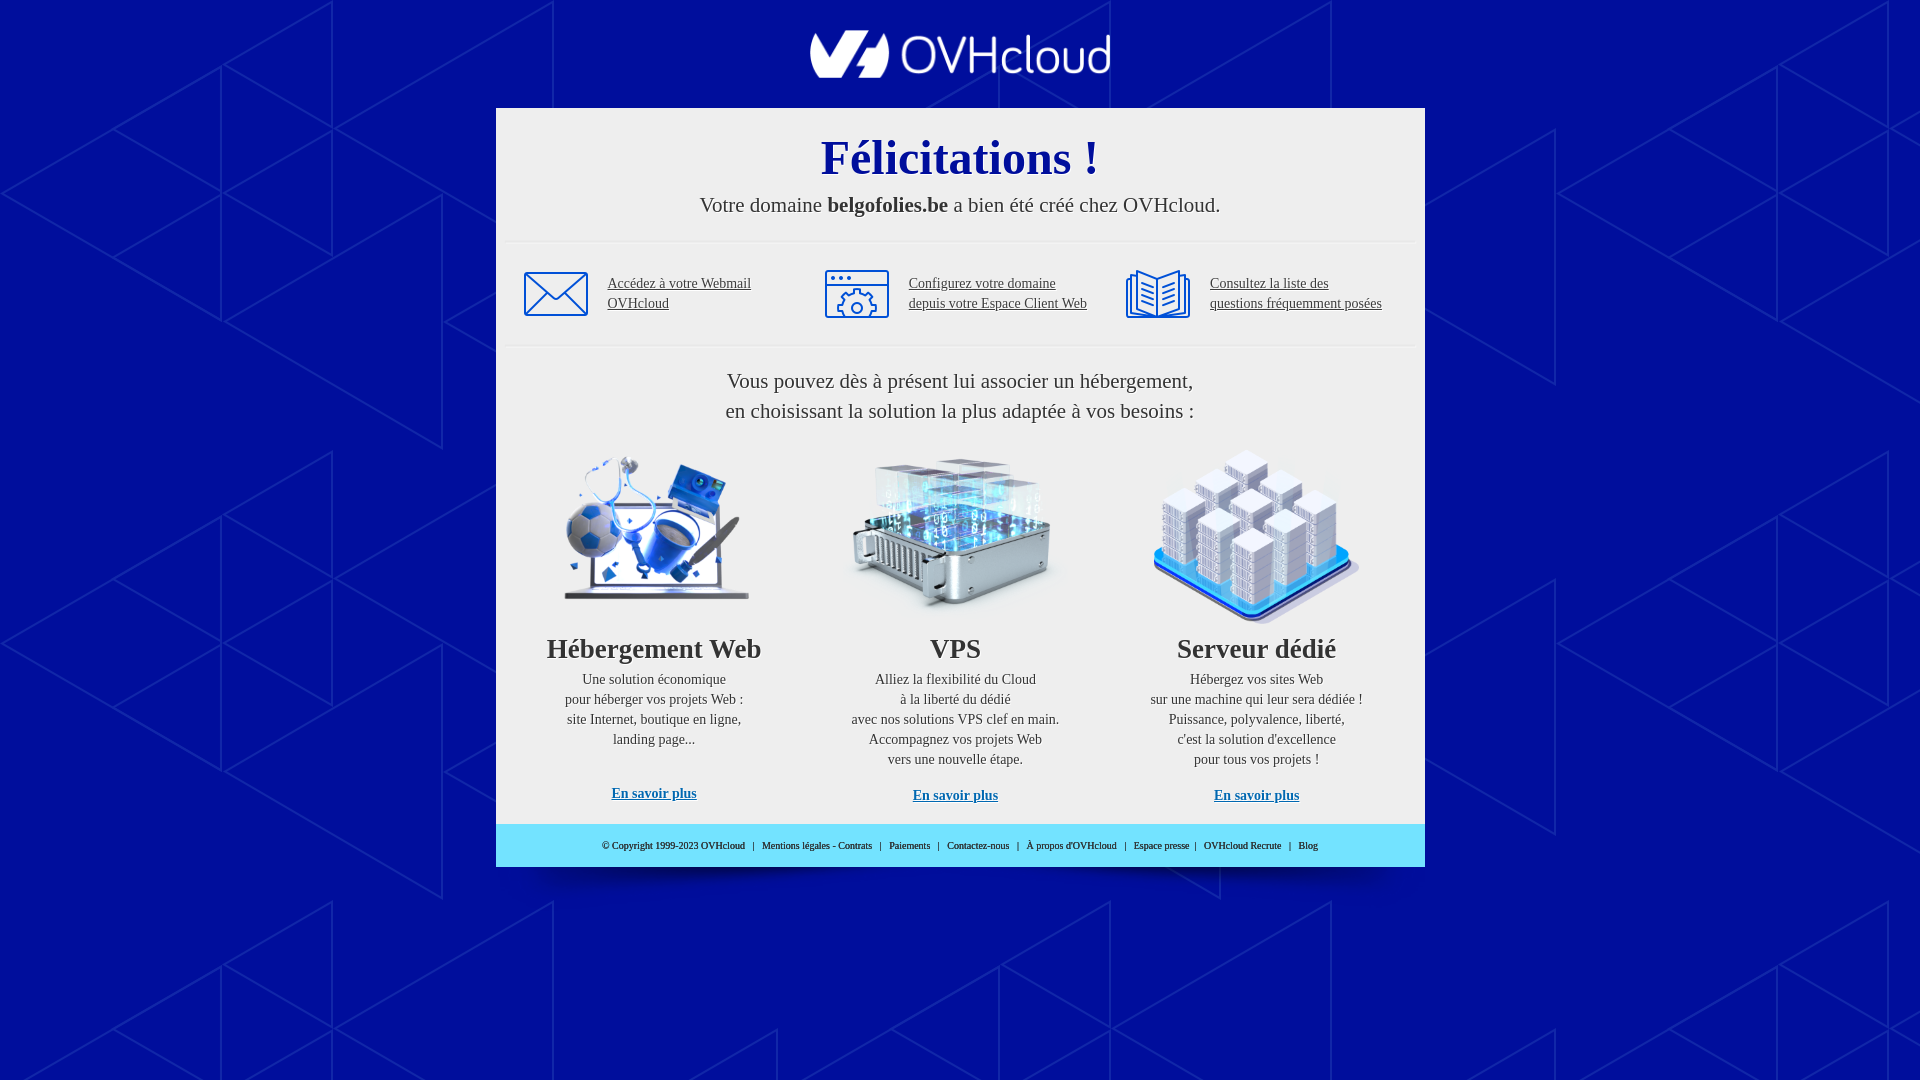 The height and width of the screenshot is (1080, 1920). Describe the element at coordinates (1242, 846) in the screenshot. I see `OVHcloud Recrute` at that location.